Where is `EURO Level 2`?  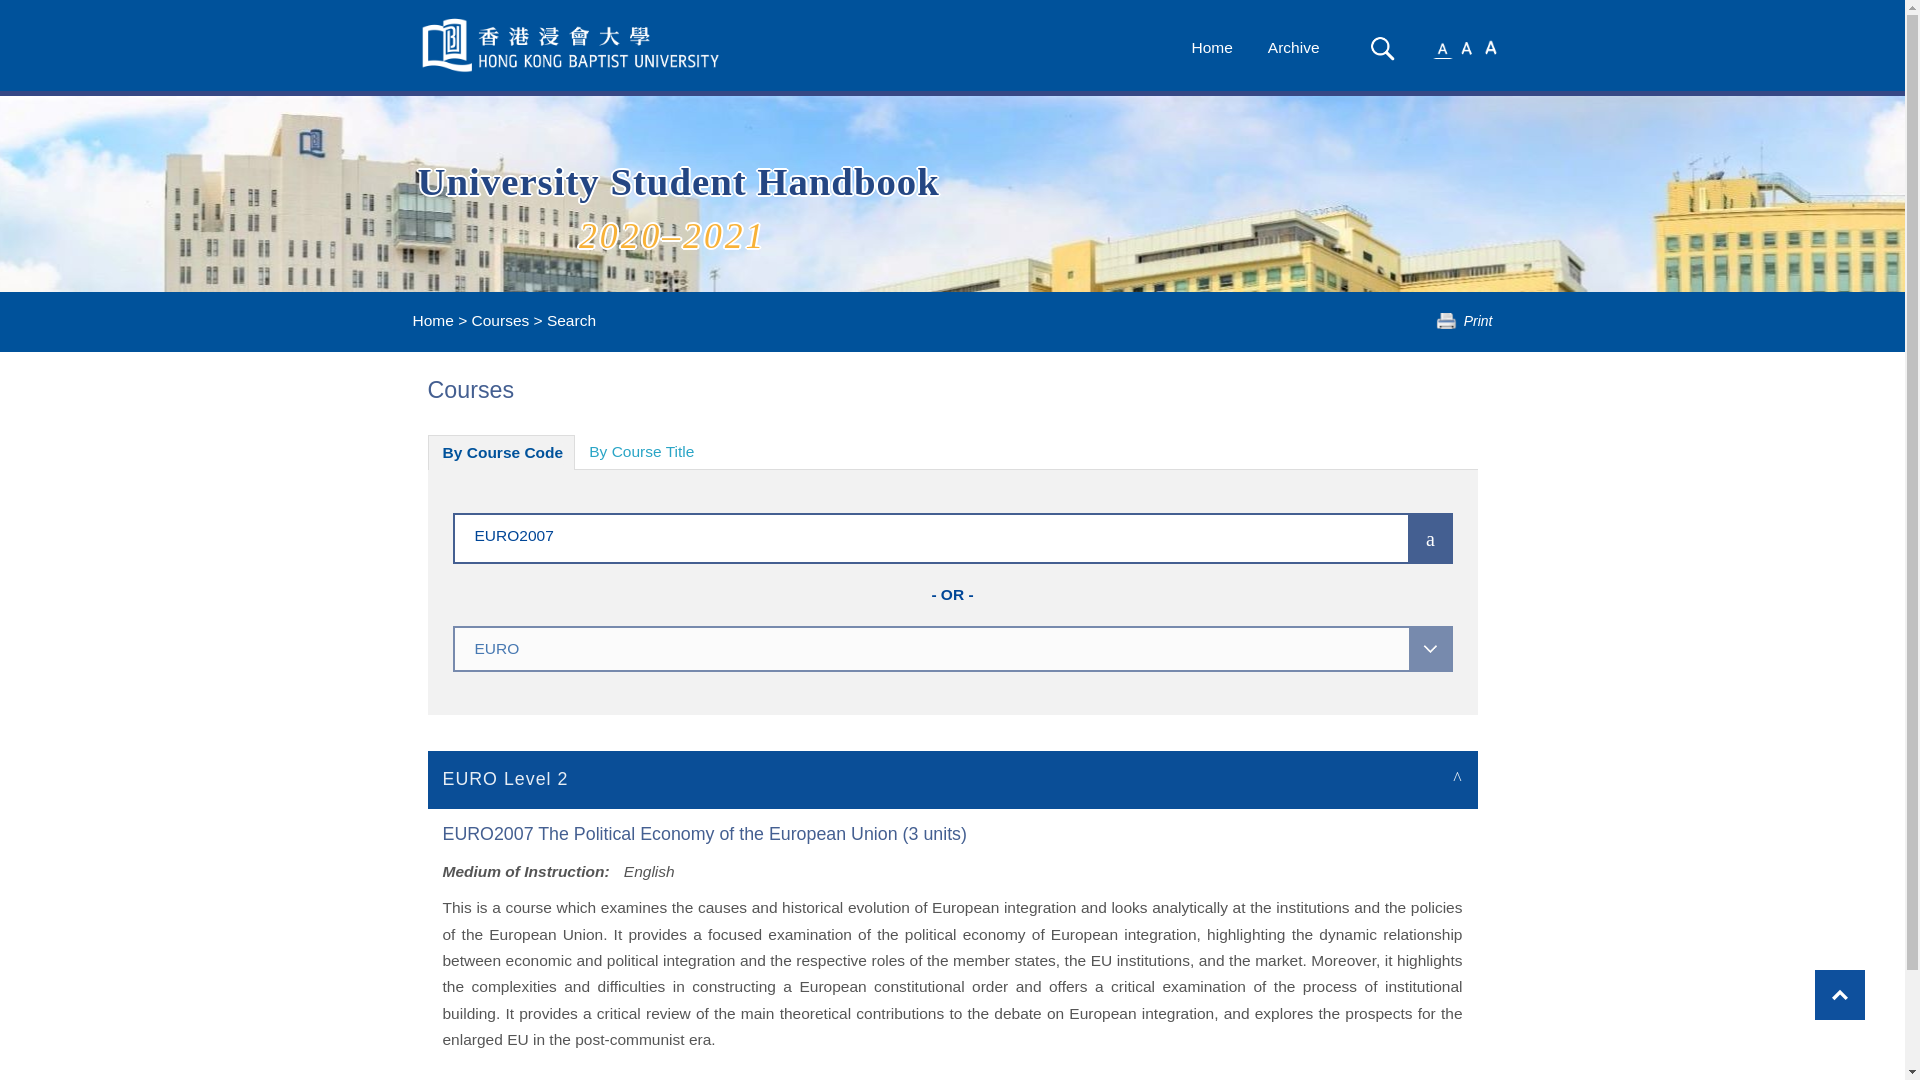
EURO Level 2 is located at coordinates (953, 778).